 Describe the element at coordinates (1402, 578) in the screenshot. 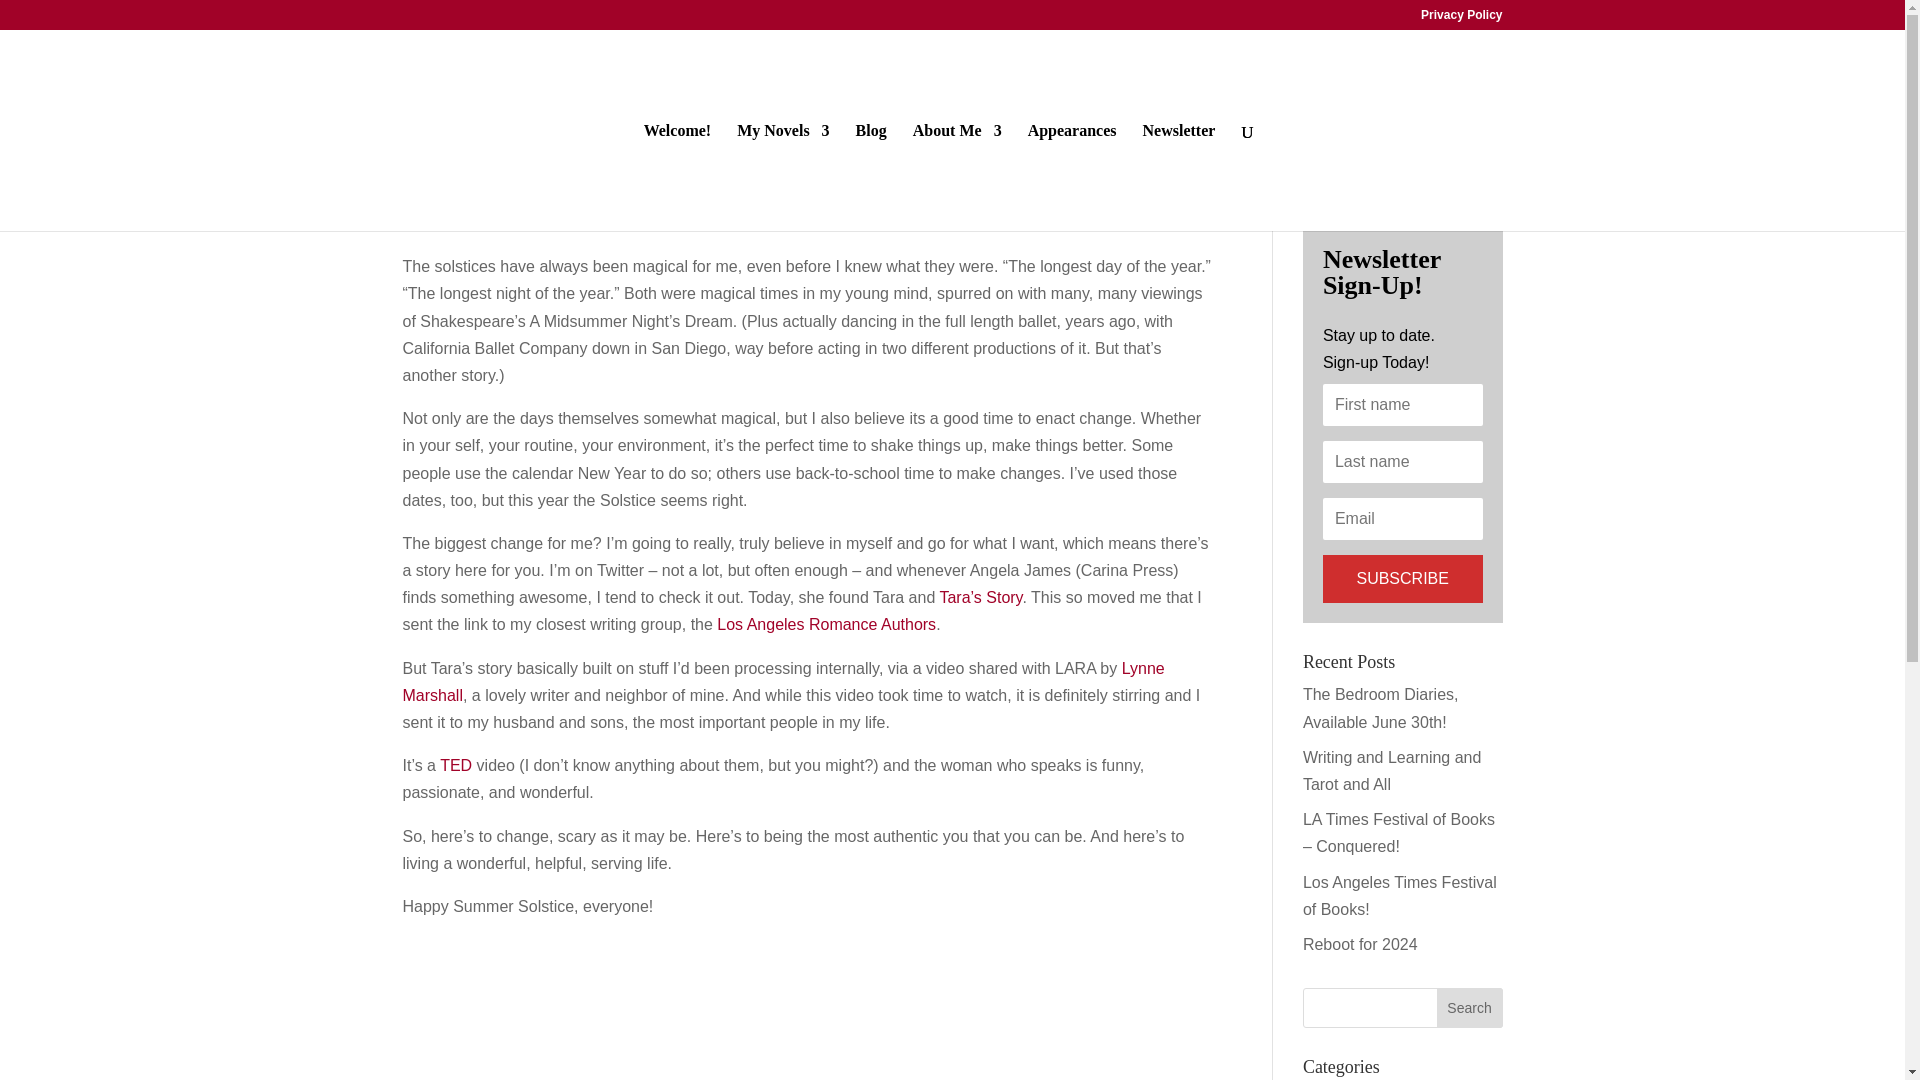

I see `SUBSCRIBE` at that location.